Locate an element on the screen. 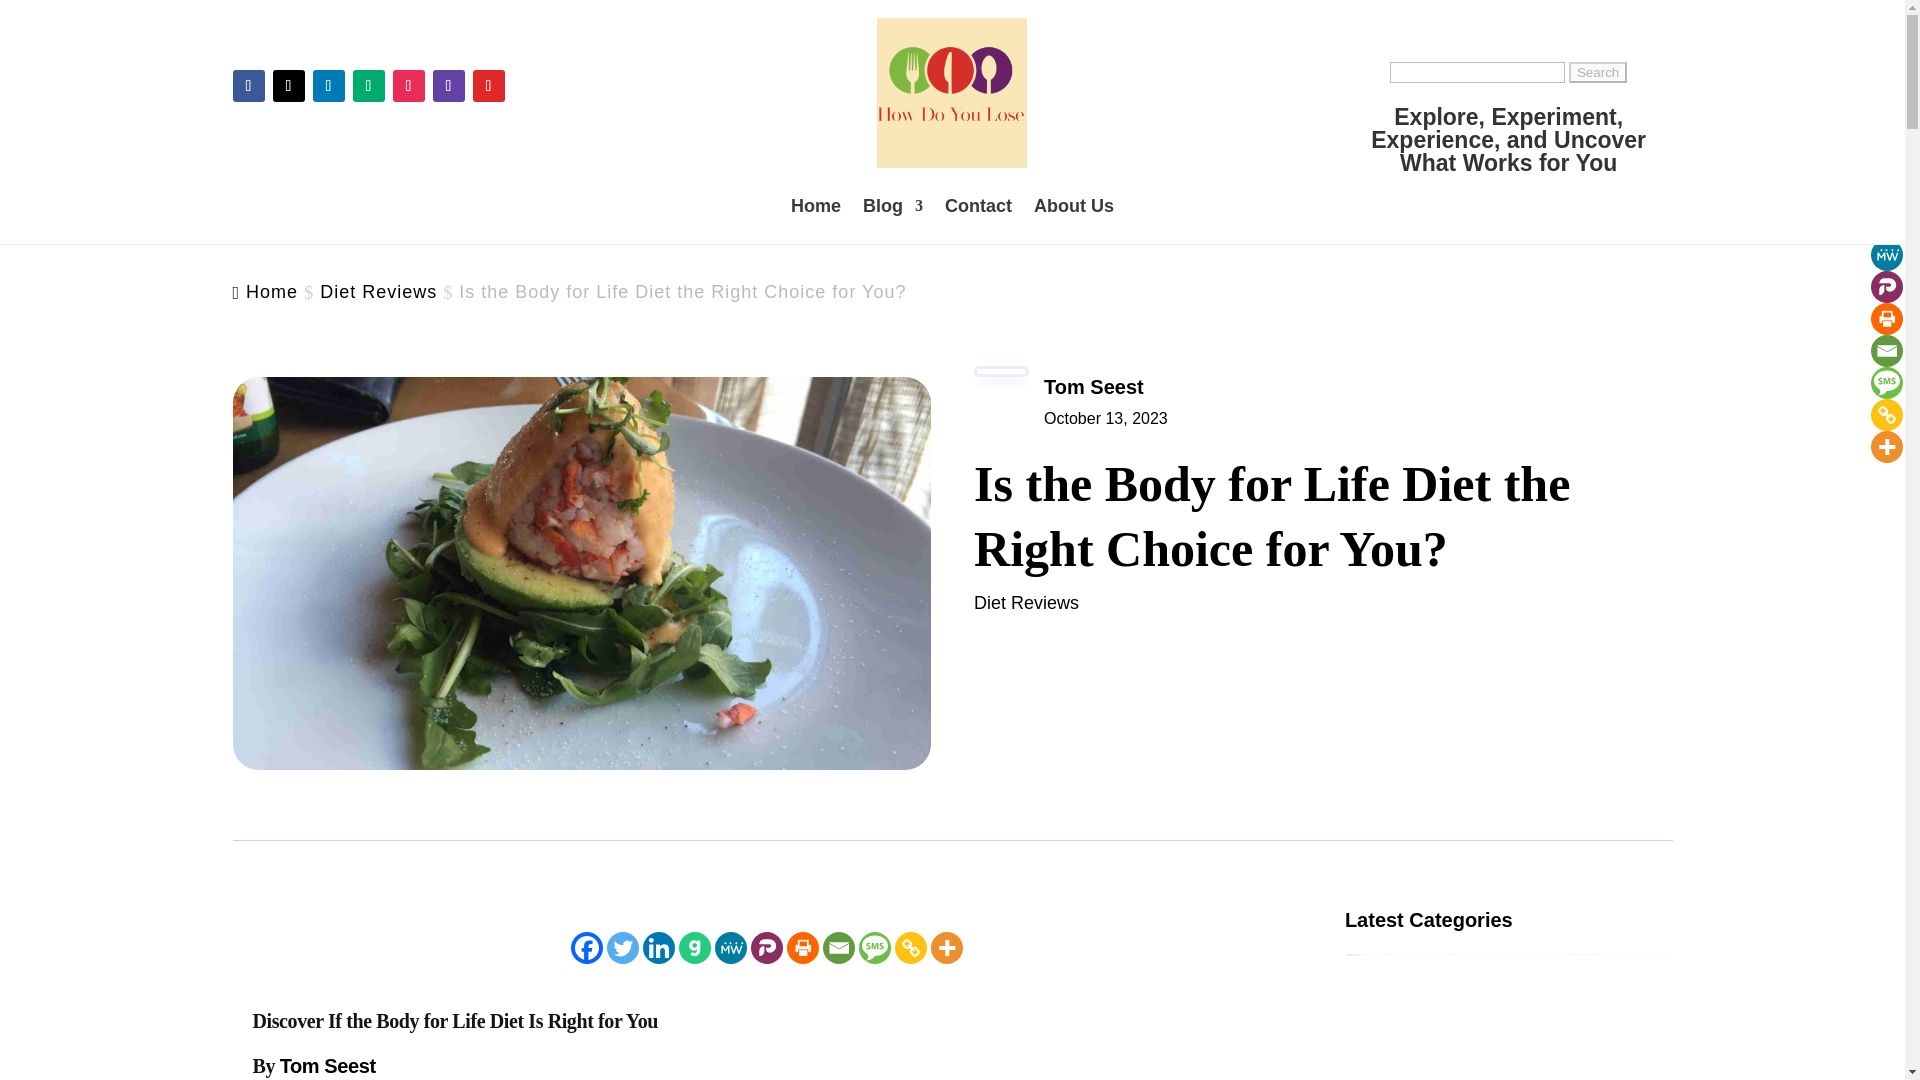 The width and height of the screenshot is (1920, 1080). Linkedin is located at coordinates (659, 948).